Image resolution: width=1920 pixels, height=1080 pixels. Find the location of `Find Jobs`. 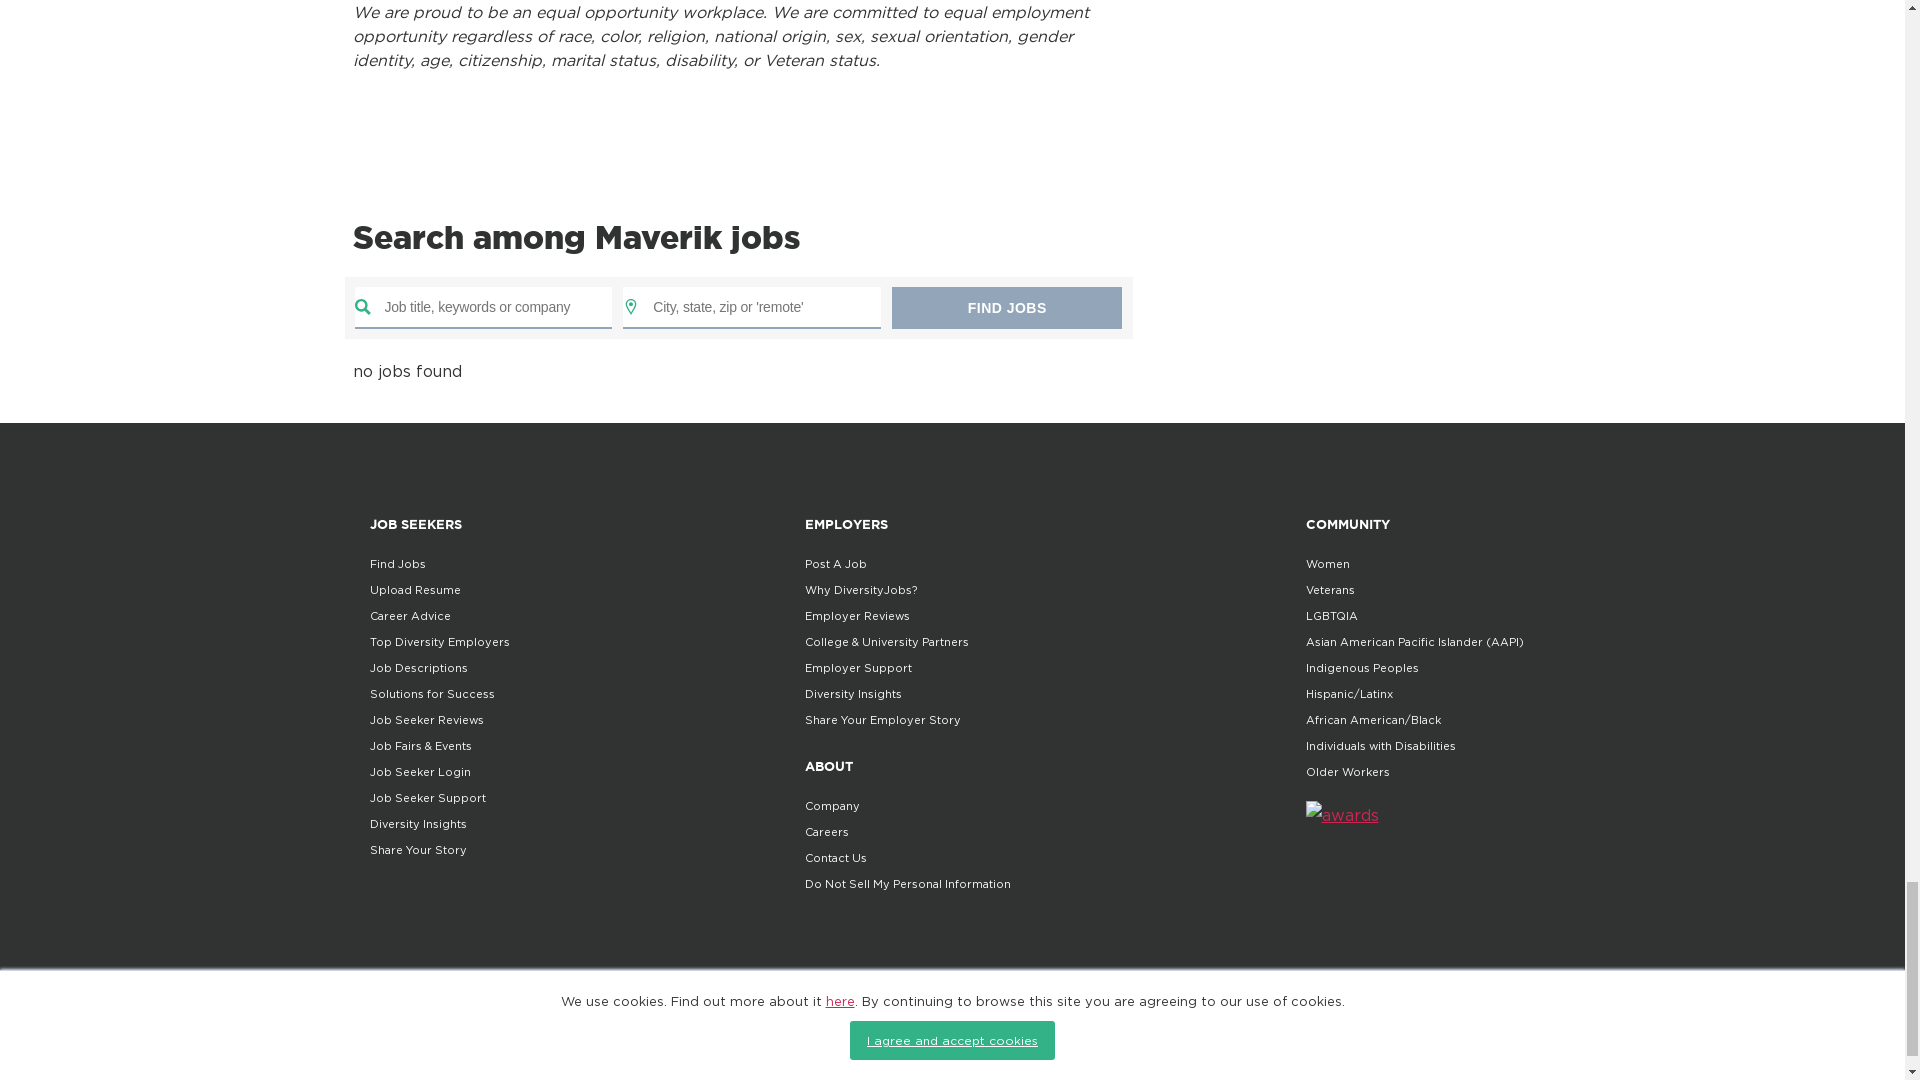

Find Jobs is located at coordinates (1006, 308).